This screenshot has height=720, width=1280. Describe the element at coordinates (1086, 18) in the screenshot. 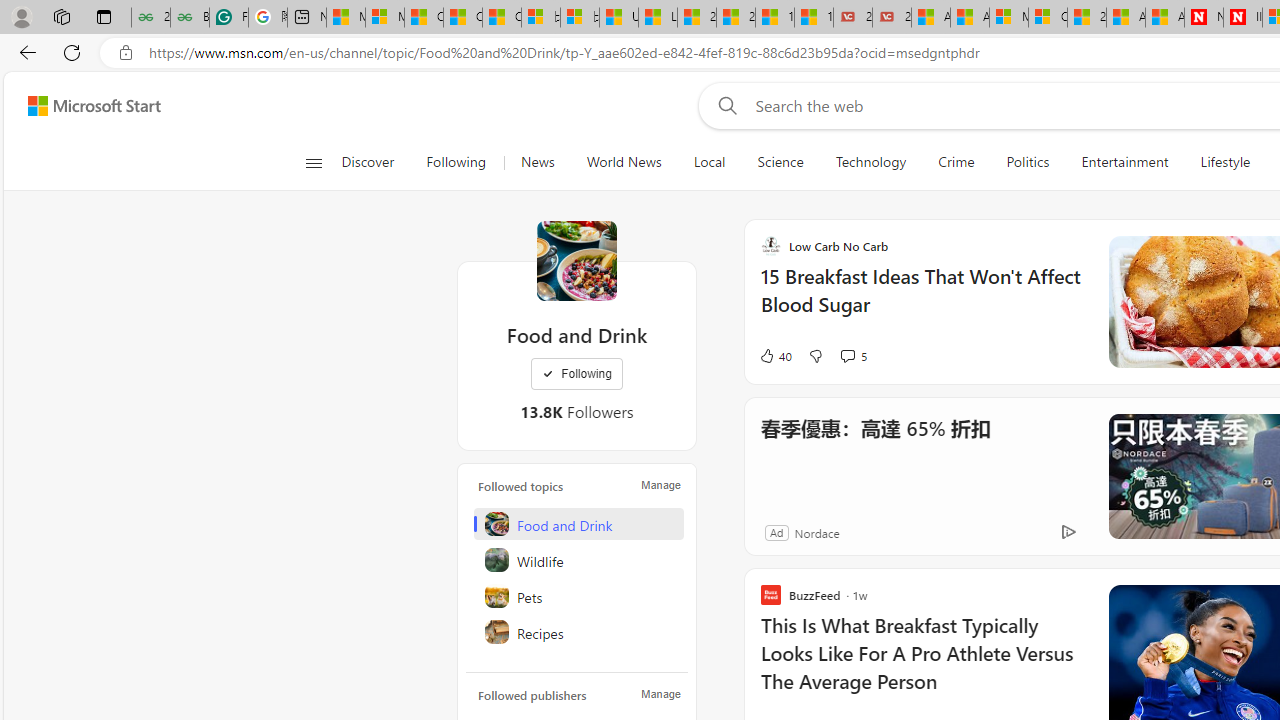

I see `20 Ways to Boost Your Protein Intake at Every Meal` at that location.